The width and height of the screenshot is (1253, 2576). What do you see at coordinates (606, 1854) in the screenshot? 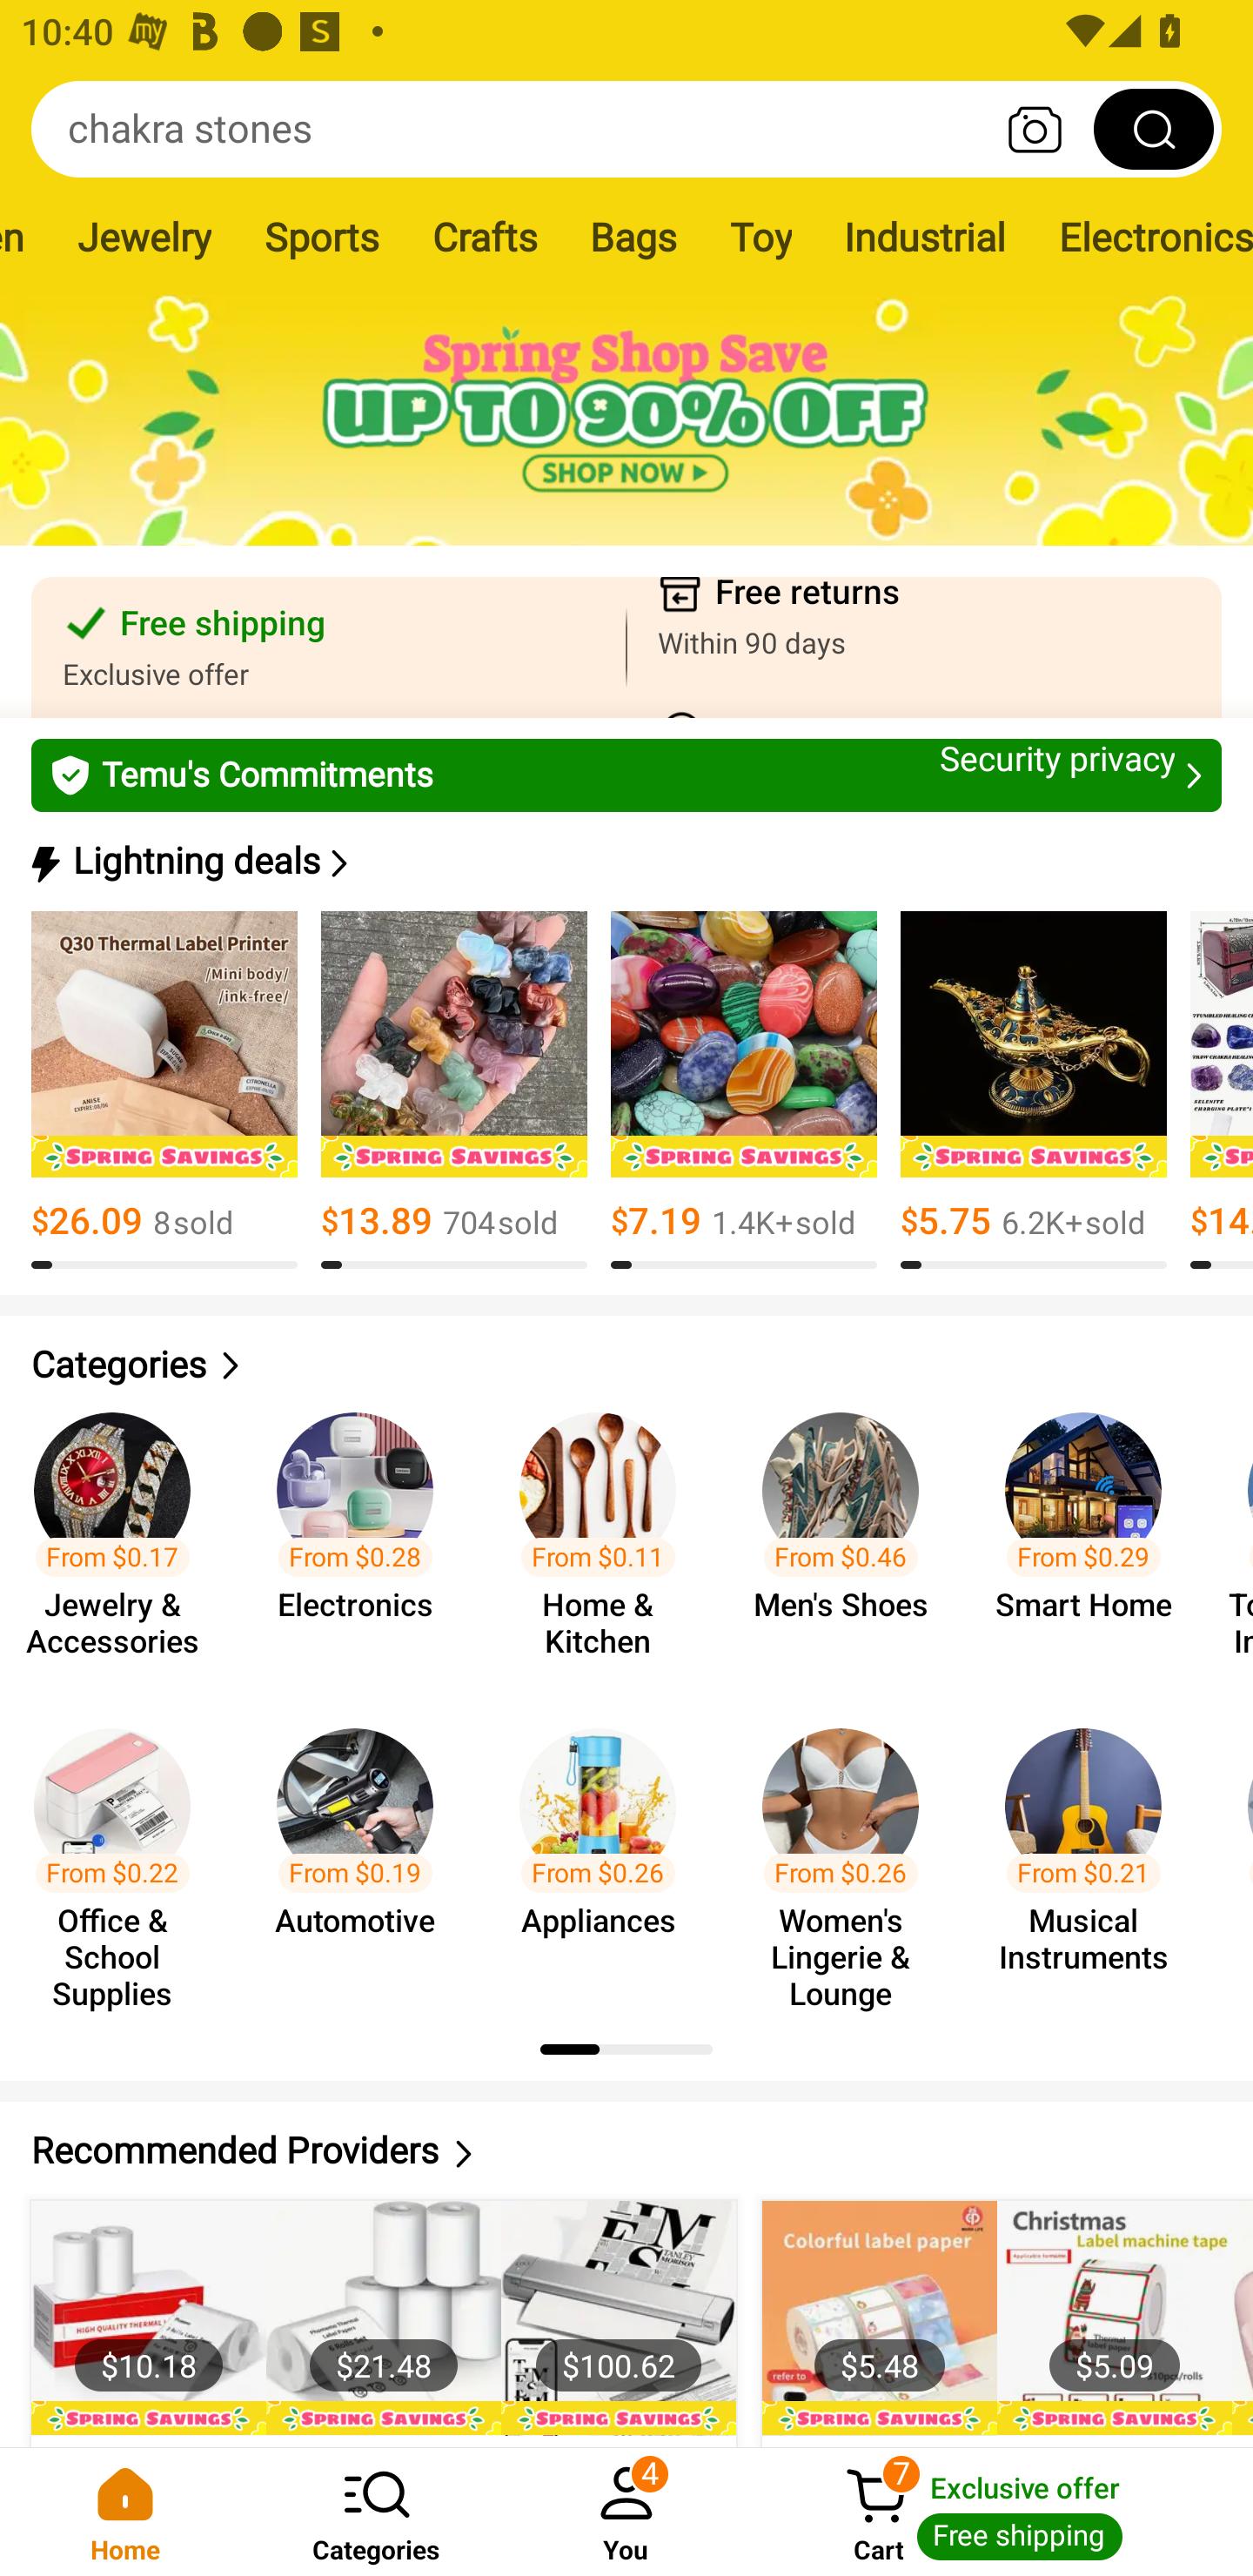
I see `From $0.26 Appliances` at bounding box center [606, 1854].